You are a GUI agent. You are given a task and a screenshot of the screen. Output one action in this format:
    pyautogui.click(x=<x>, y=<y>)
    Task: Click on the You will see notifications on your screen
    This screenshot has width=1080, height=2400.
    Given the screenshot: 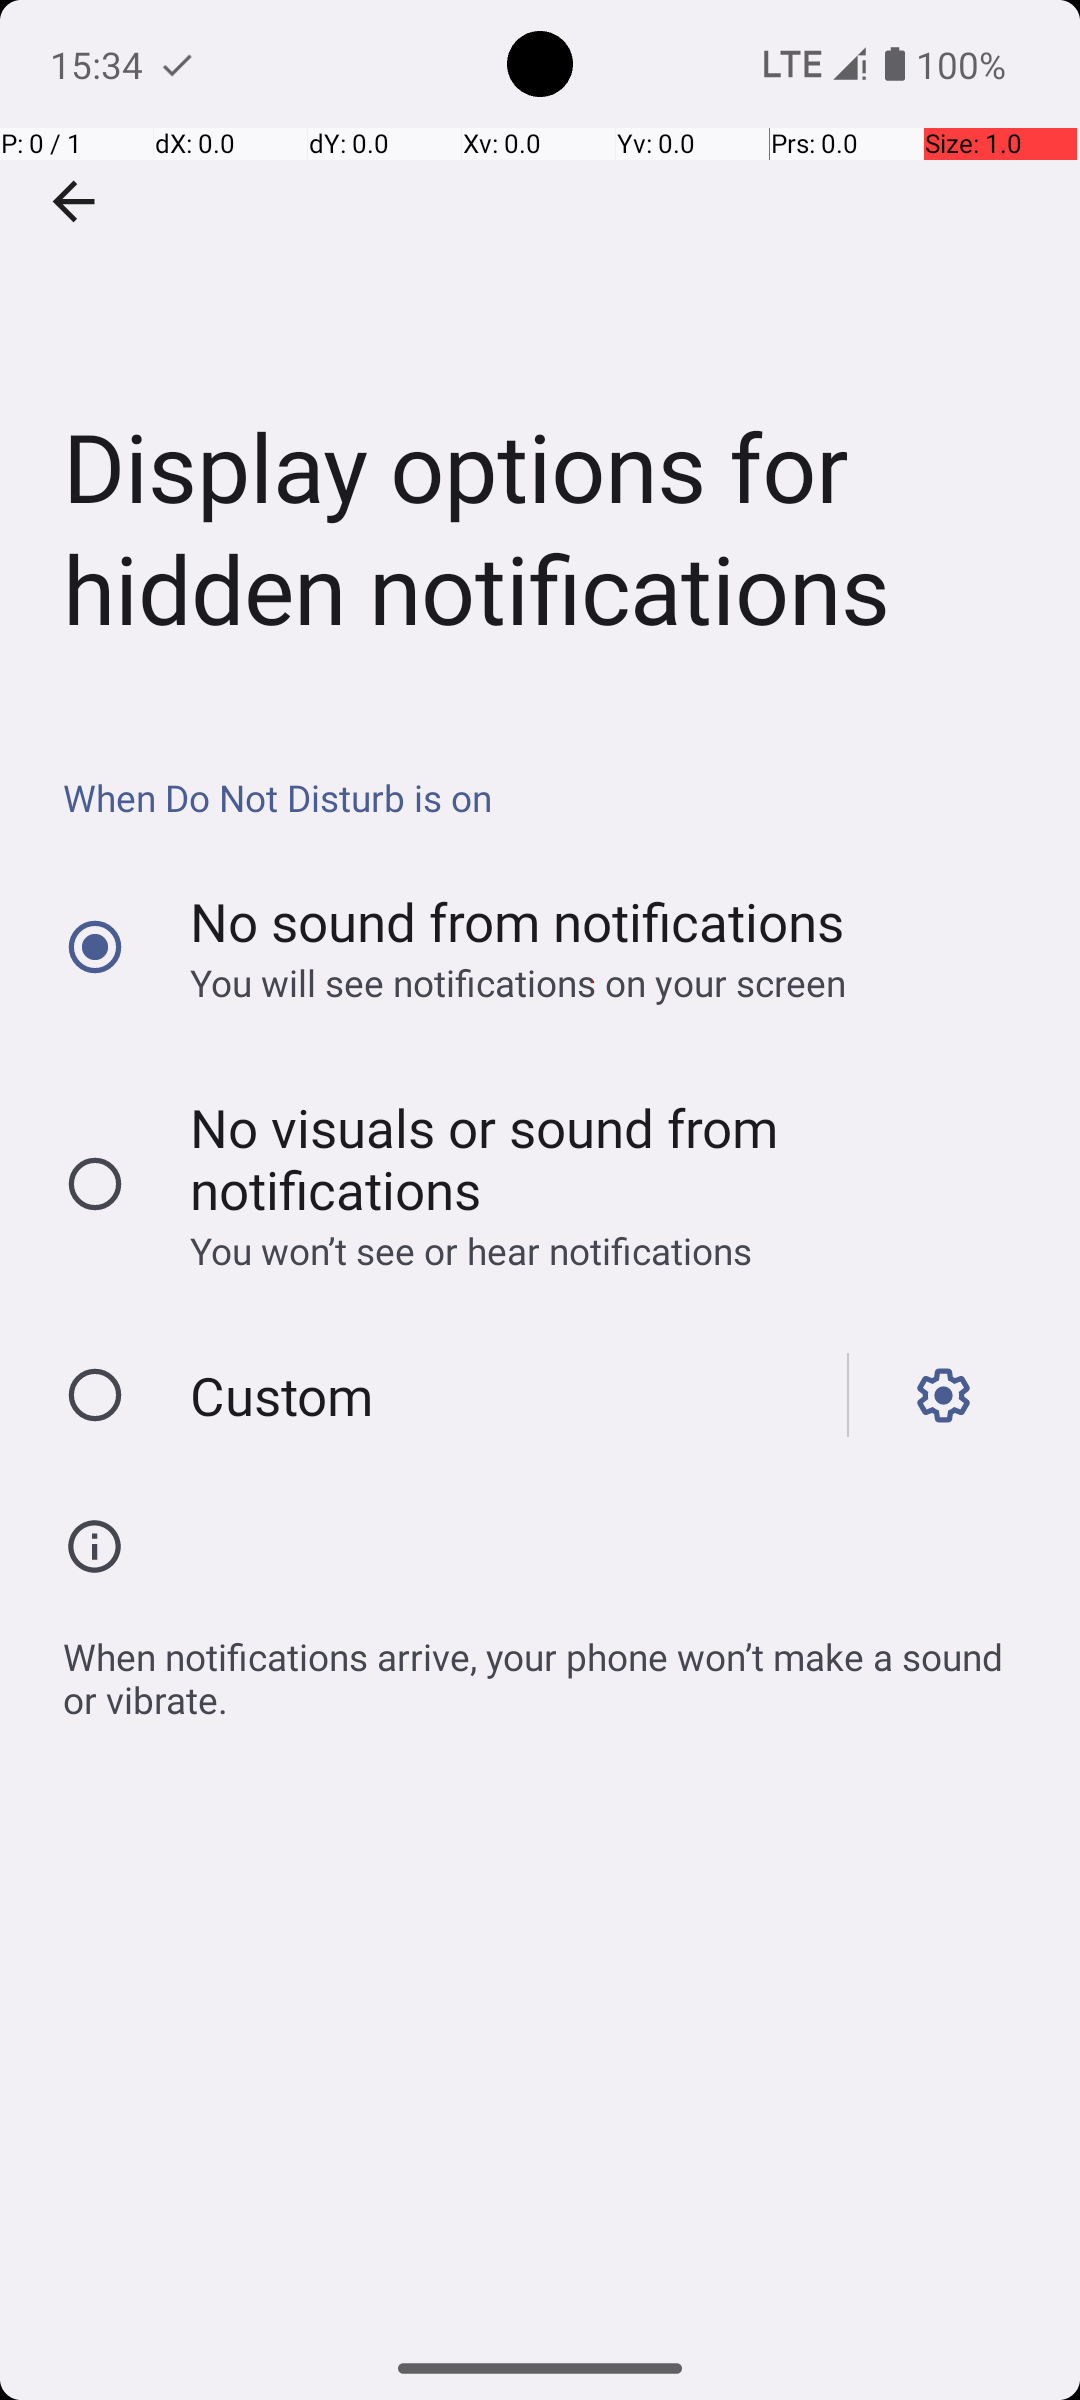 What is the action you would take?
    pyautogui.click(x=593, y=982)
    